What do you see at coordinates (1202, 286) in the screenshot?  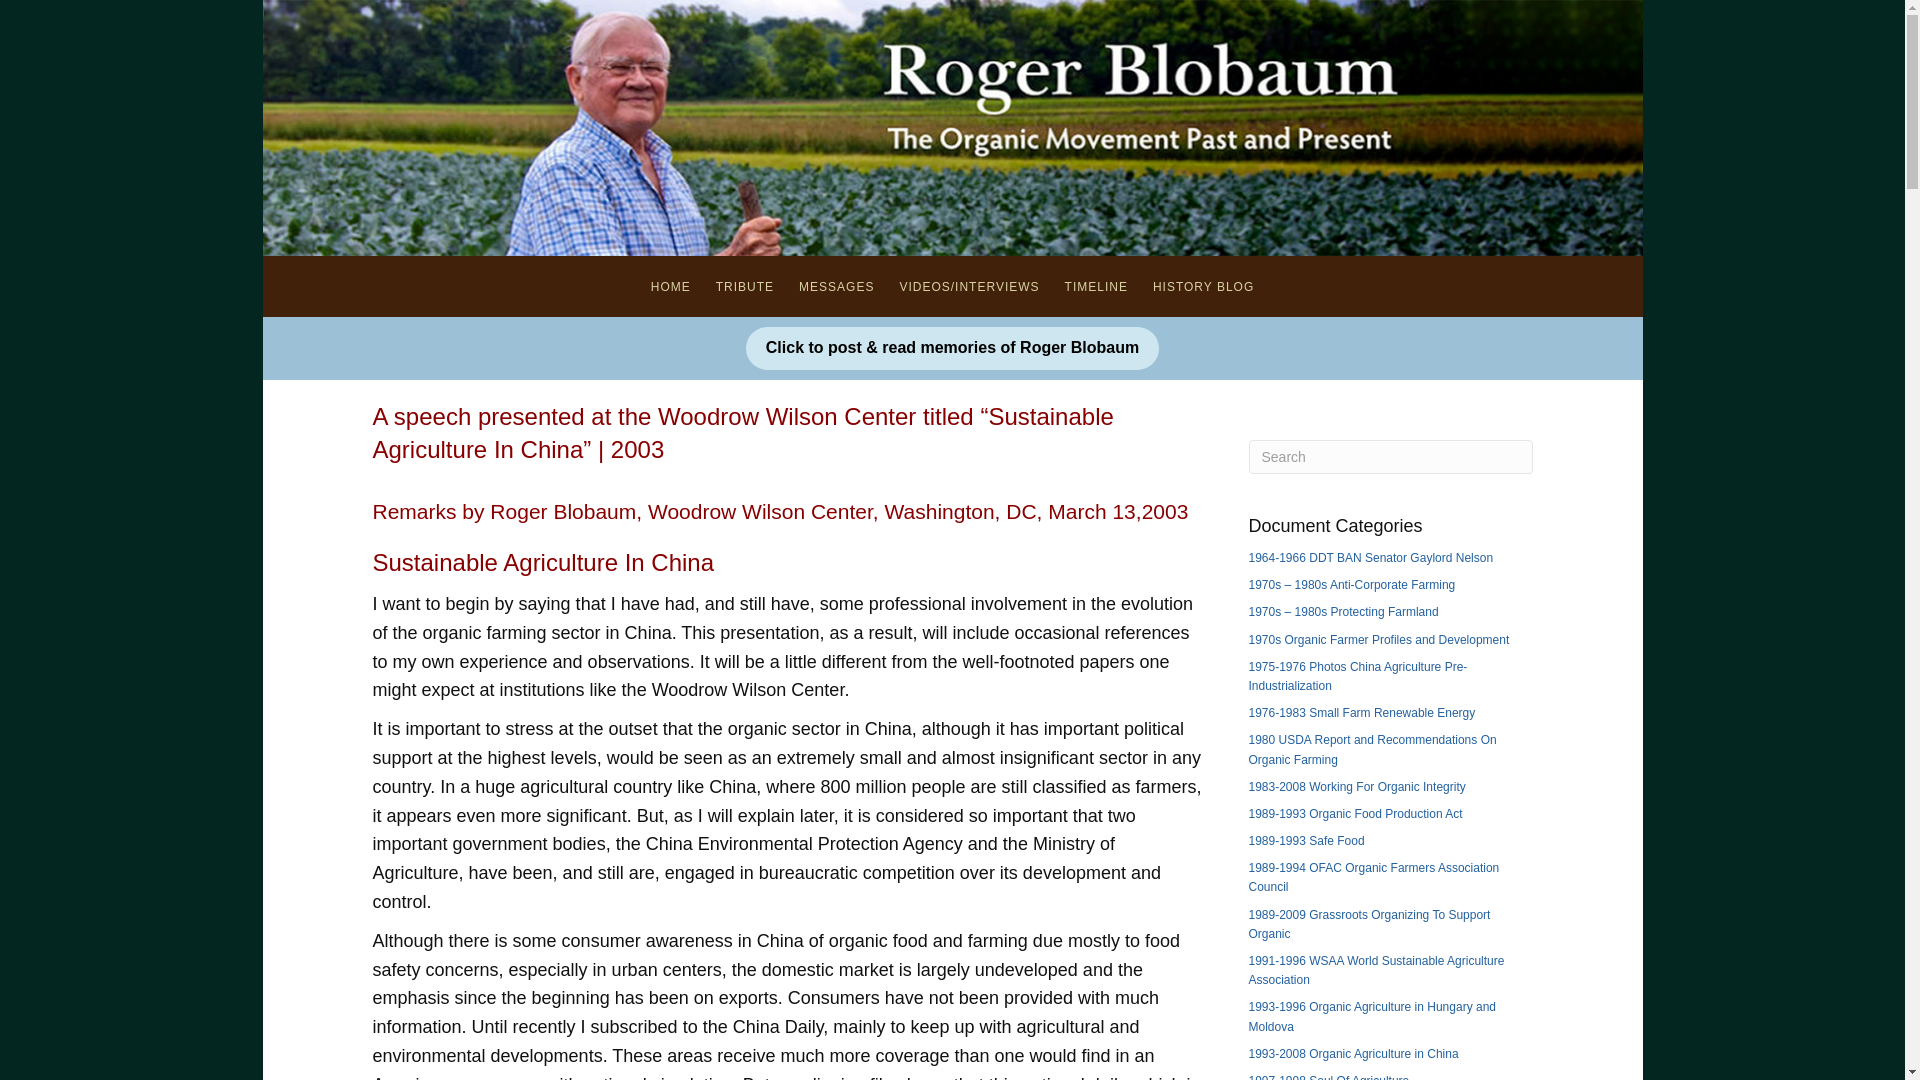 I see `HISTORY BLOG` at bounding box center [1202, 286].